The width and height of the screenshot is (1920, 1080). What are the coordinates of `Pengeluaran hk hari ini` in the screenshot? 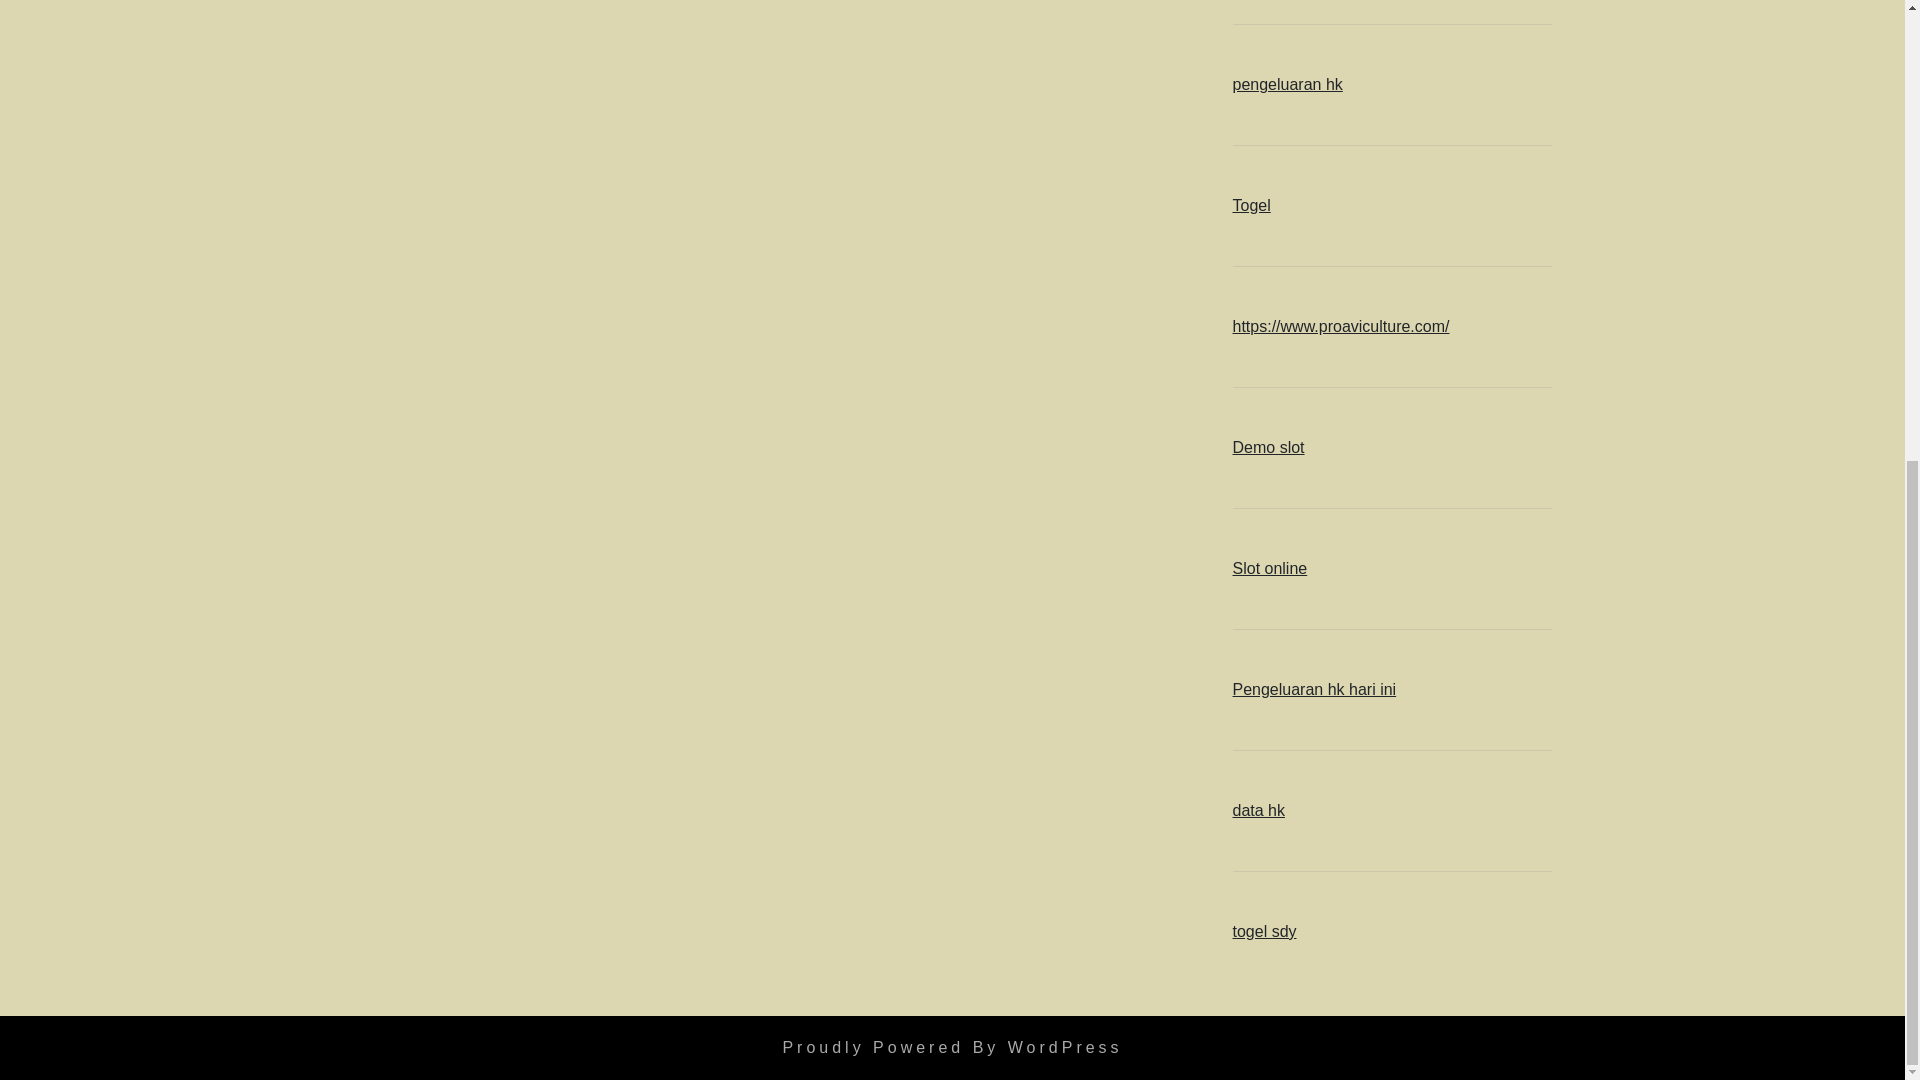 It's located at (1314, 689).